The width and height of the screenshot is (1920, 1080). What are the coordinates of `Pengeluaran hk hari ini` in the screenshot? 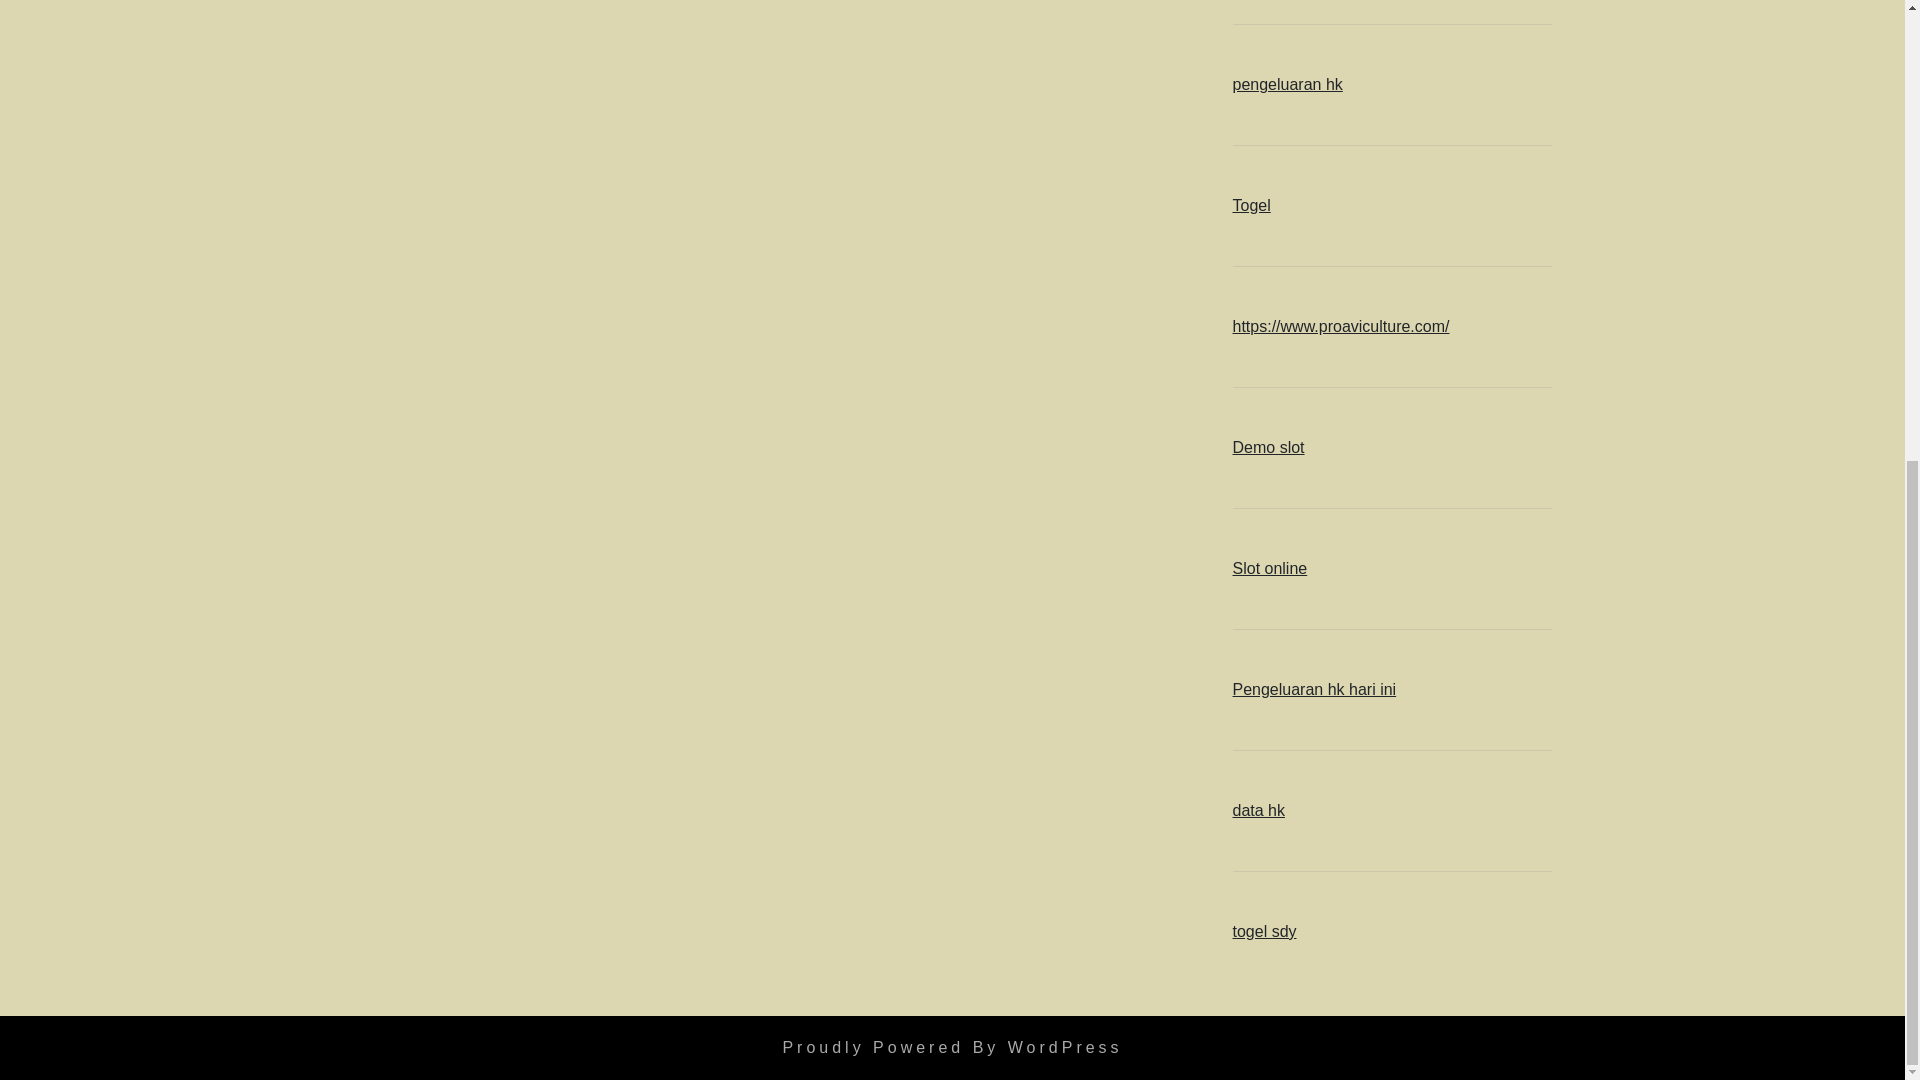 It's located at (1314, 689).